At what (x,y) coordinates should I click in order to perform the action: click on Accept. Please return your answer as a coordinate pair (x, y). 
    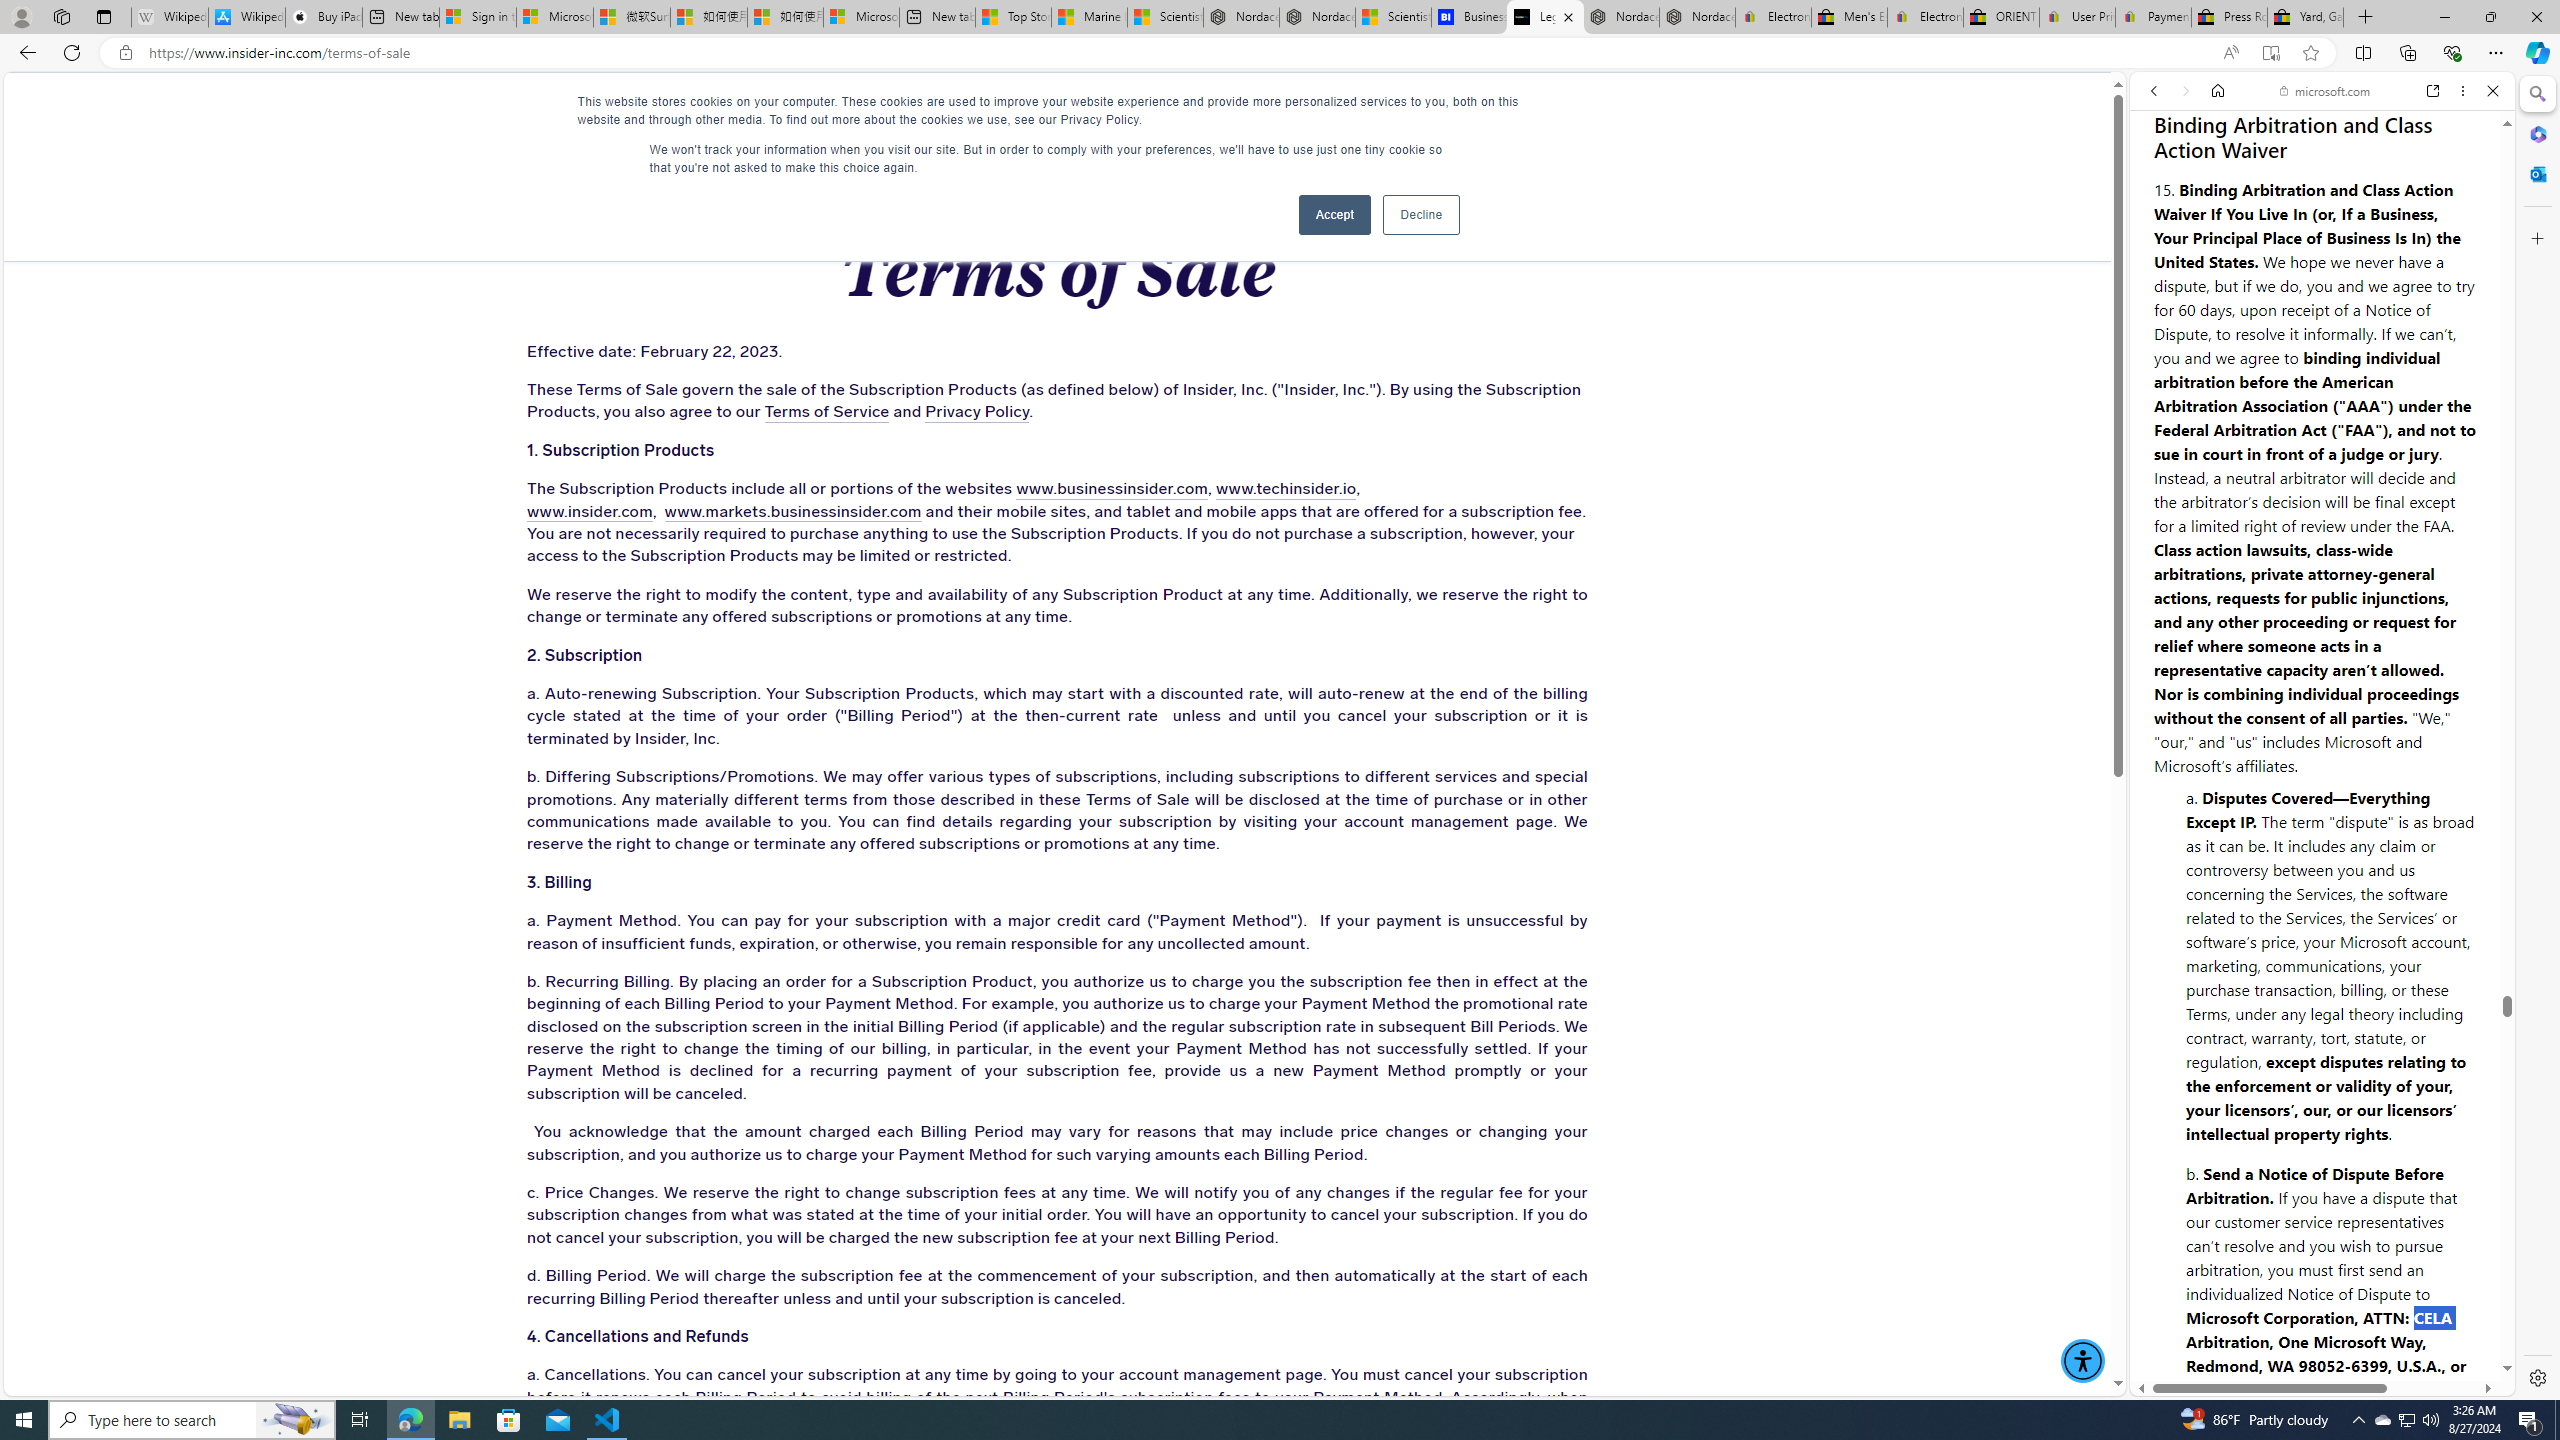
    Looking at the image, I should click on (1334, 214).